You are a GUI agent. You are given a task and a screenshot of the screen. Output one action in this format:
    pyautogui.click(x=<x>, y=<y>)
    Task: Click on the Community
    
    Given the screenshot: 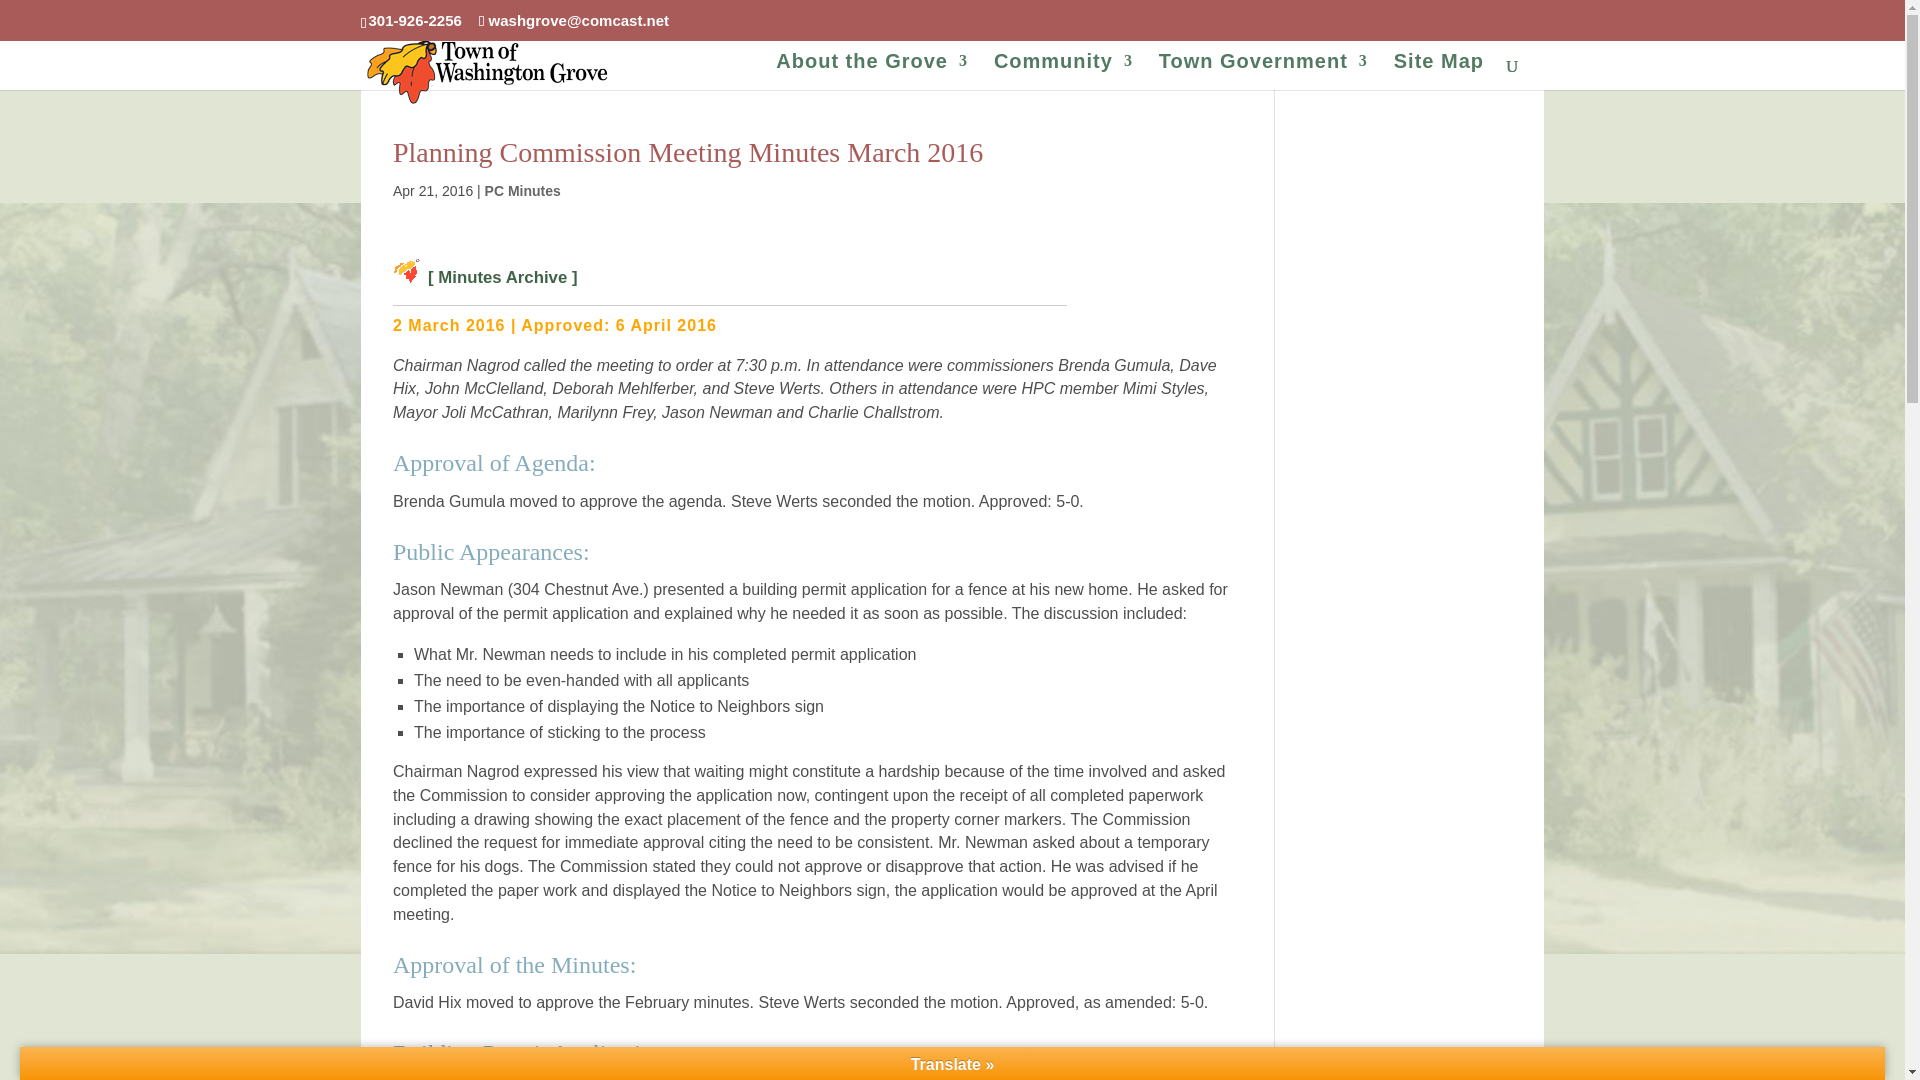 What is the action you would take?
    pyautogui.click(x=1063, y=75)
    